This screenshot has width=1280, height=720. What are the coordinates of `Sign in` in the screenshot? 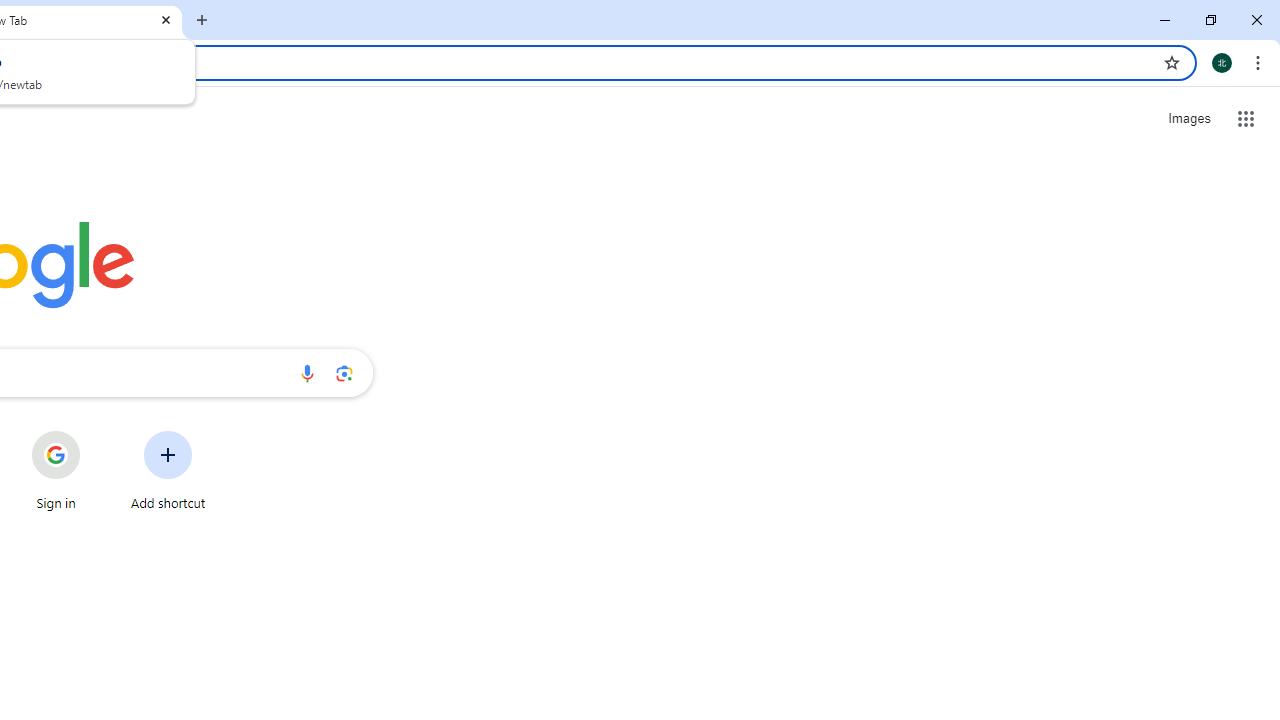 It's located at (56, 470).